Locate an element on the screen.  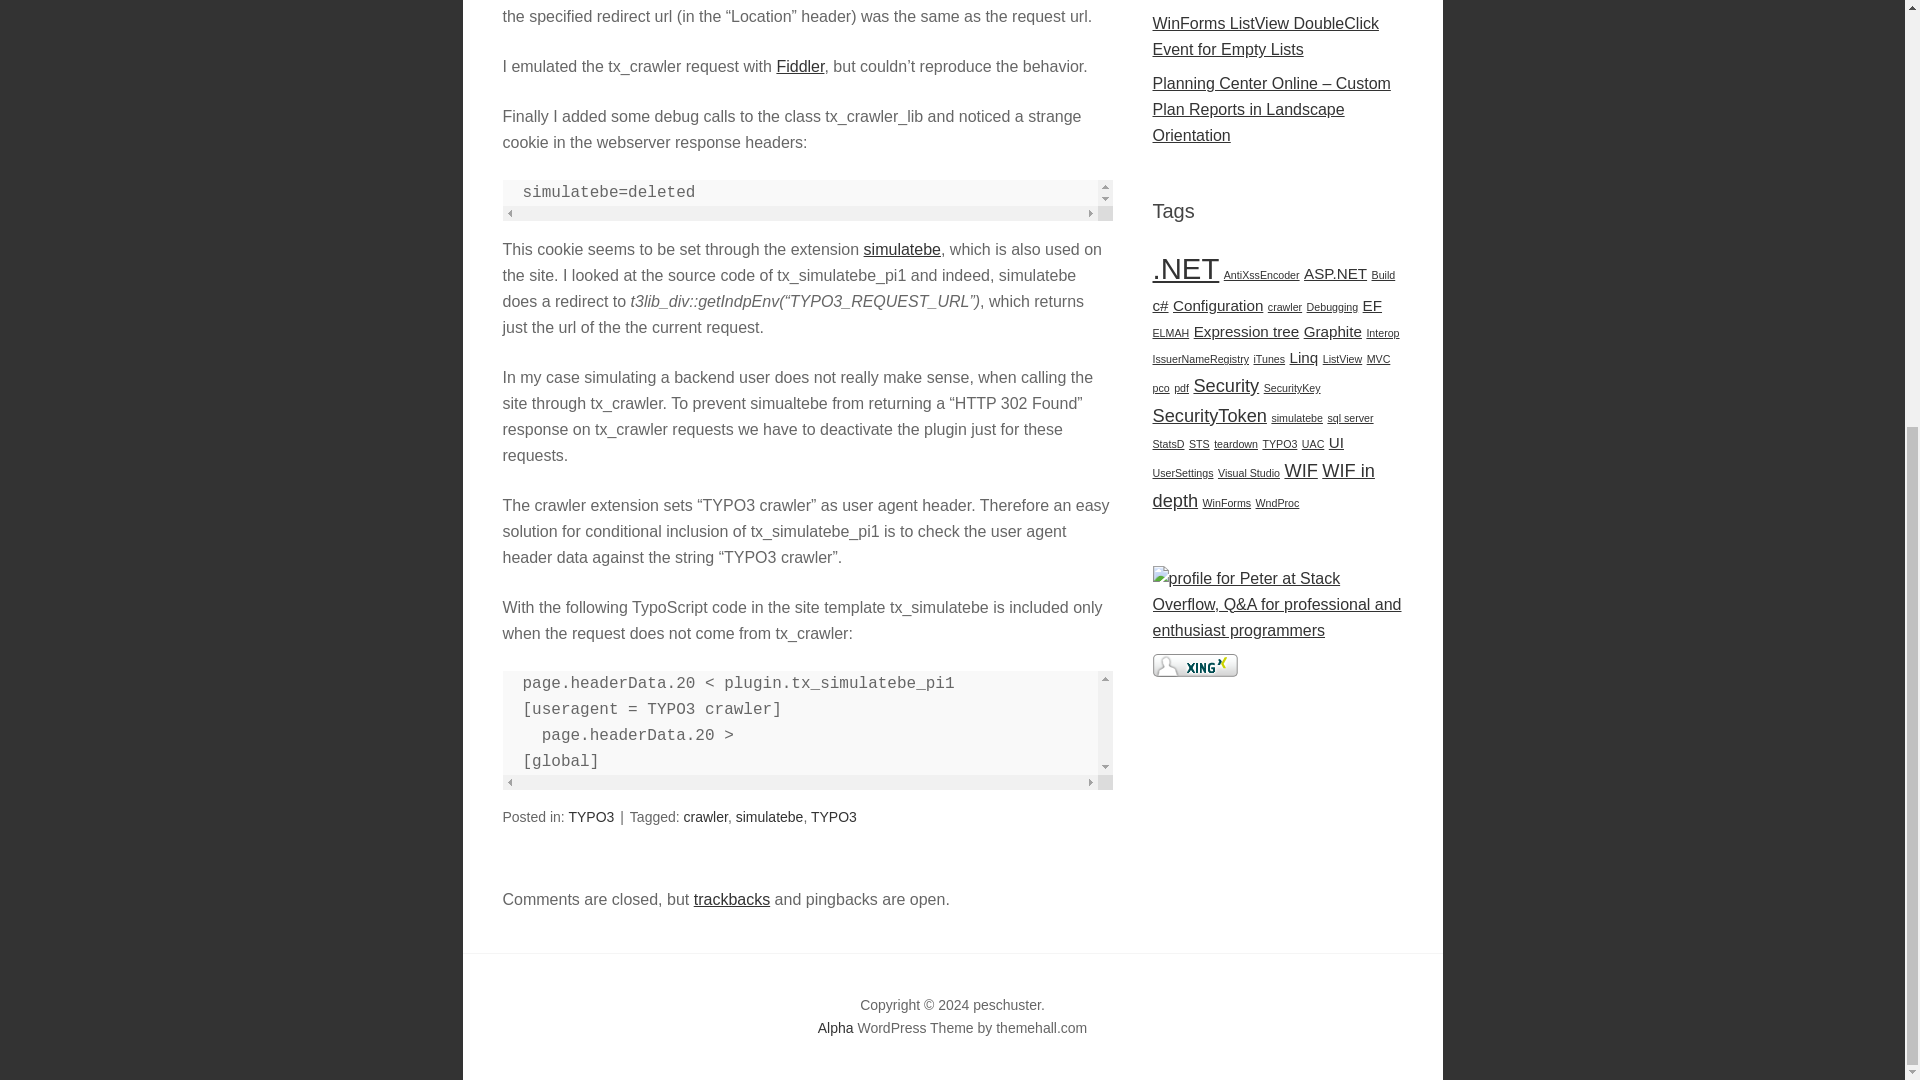
trackbacks is located at coordinates (731, 900).